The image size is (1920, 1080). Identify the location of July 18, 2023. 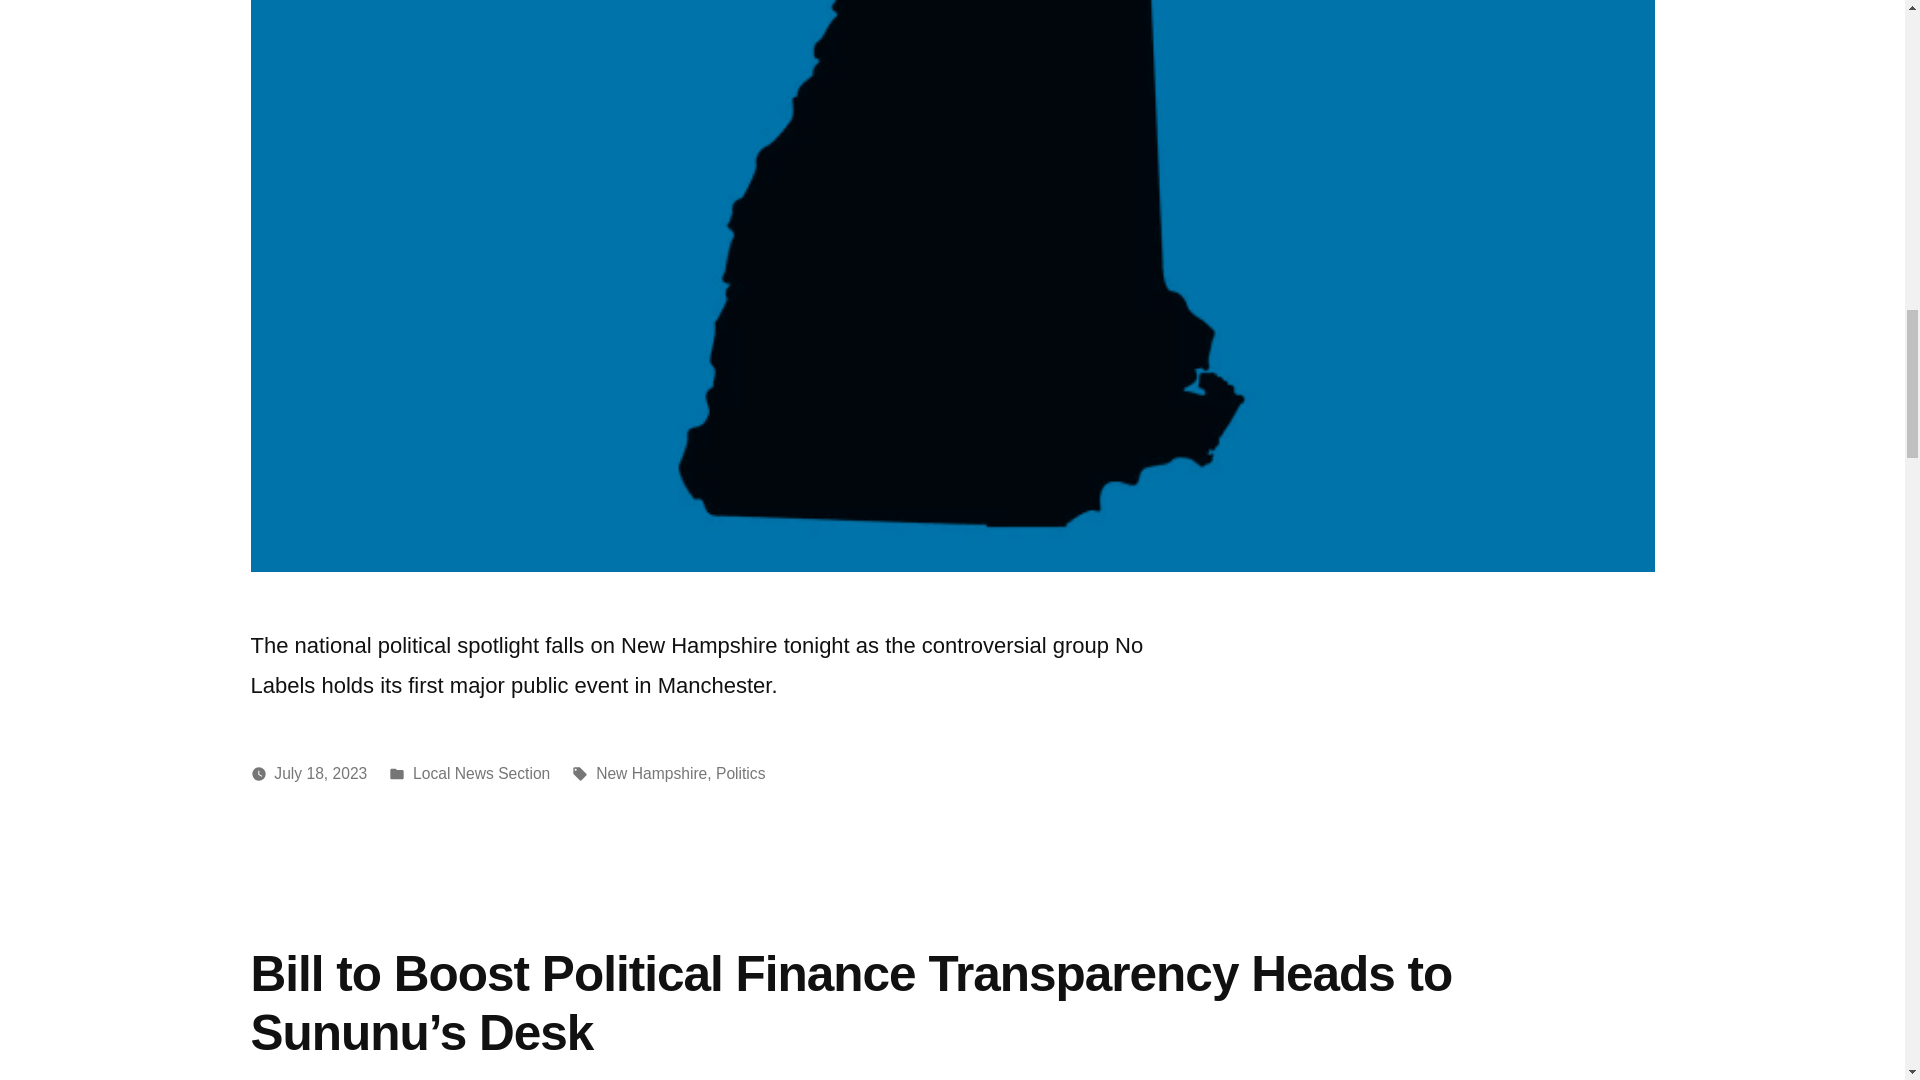
(320, 772).